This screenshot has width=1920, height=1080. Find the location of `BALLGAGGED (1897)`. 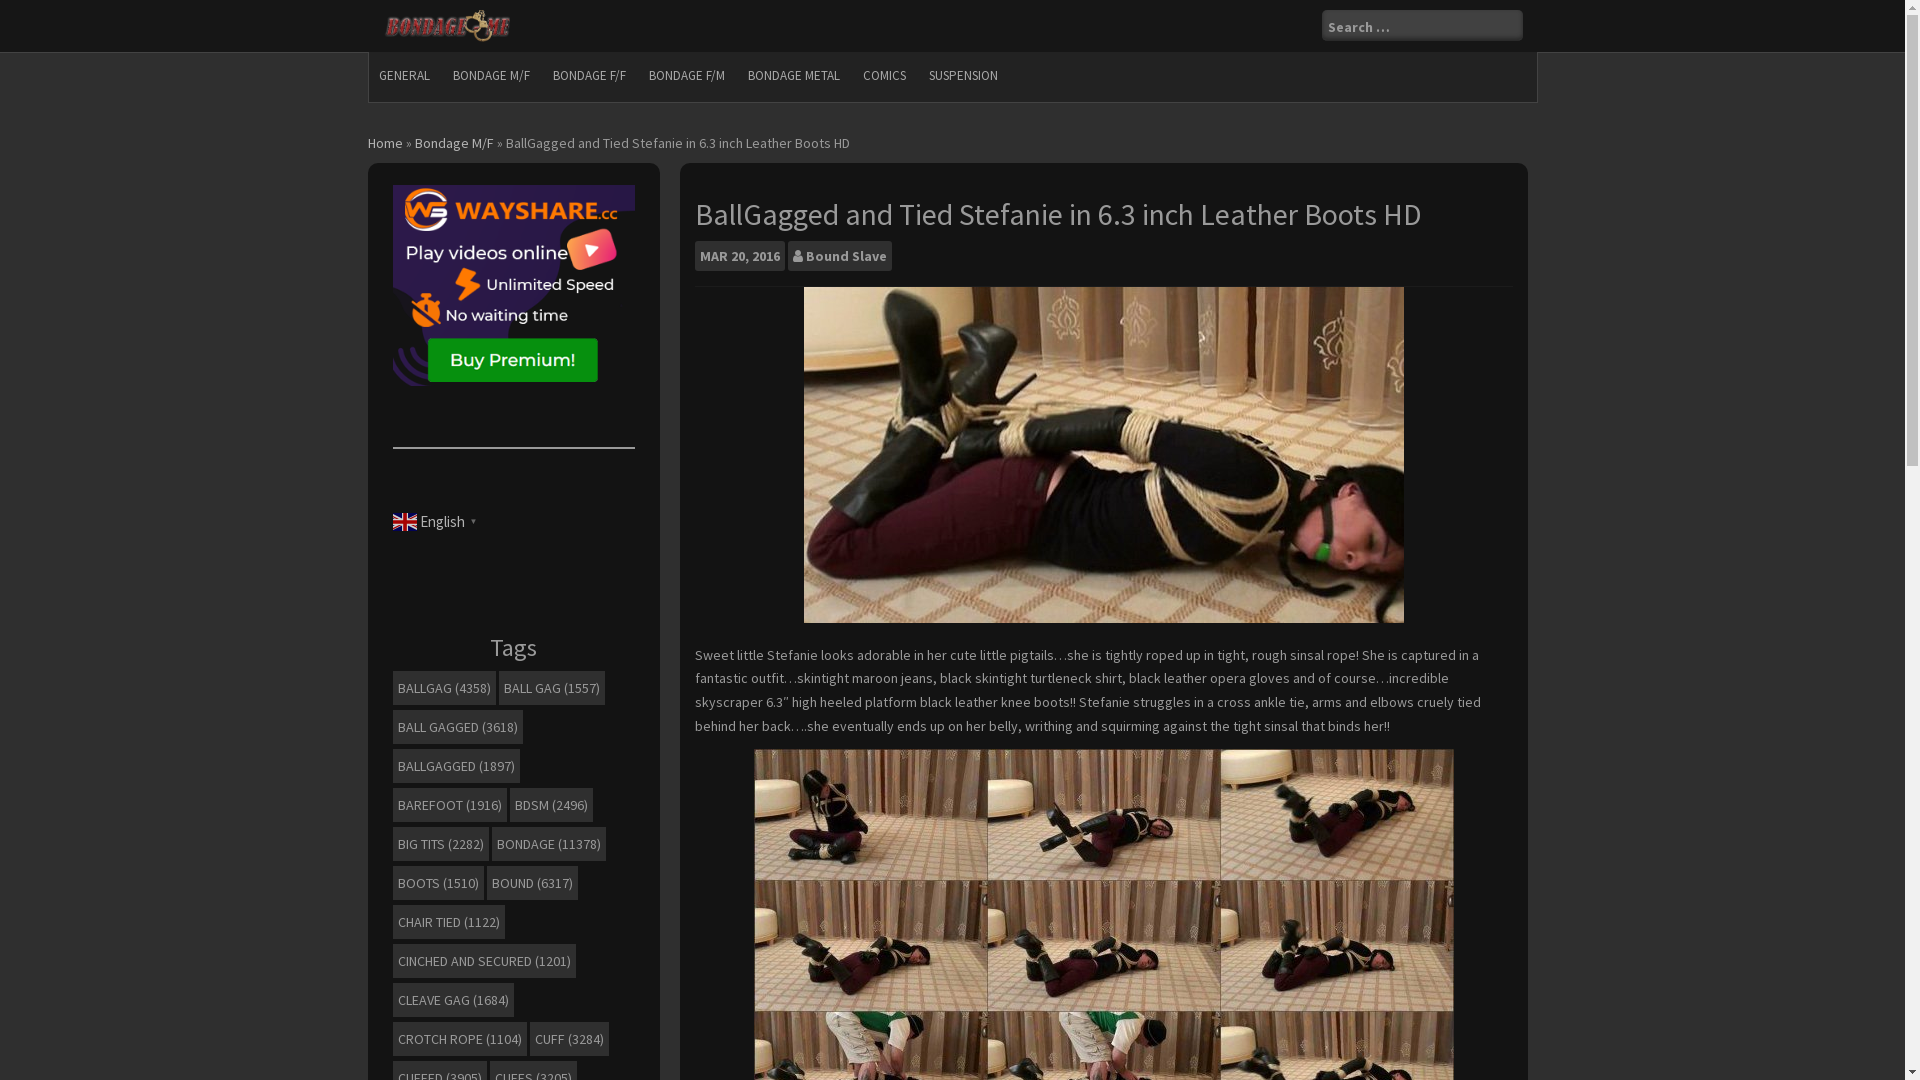

BALLGAGGED (1897) is located at coordinates (456, 766).